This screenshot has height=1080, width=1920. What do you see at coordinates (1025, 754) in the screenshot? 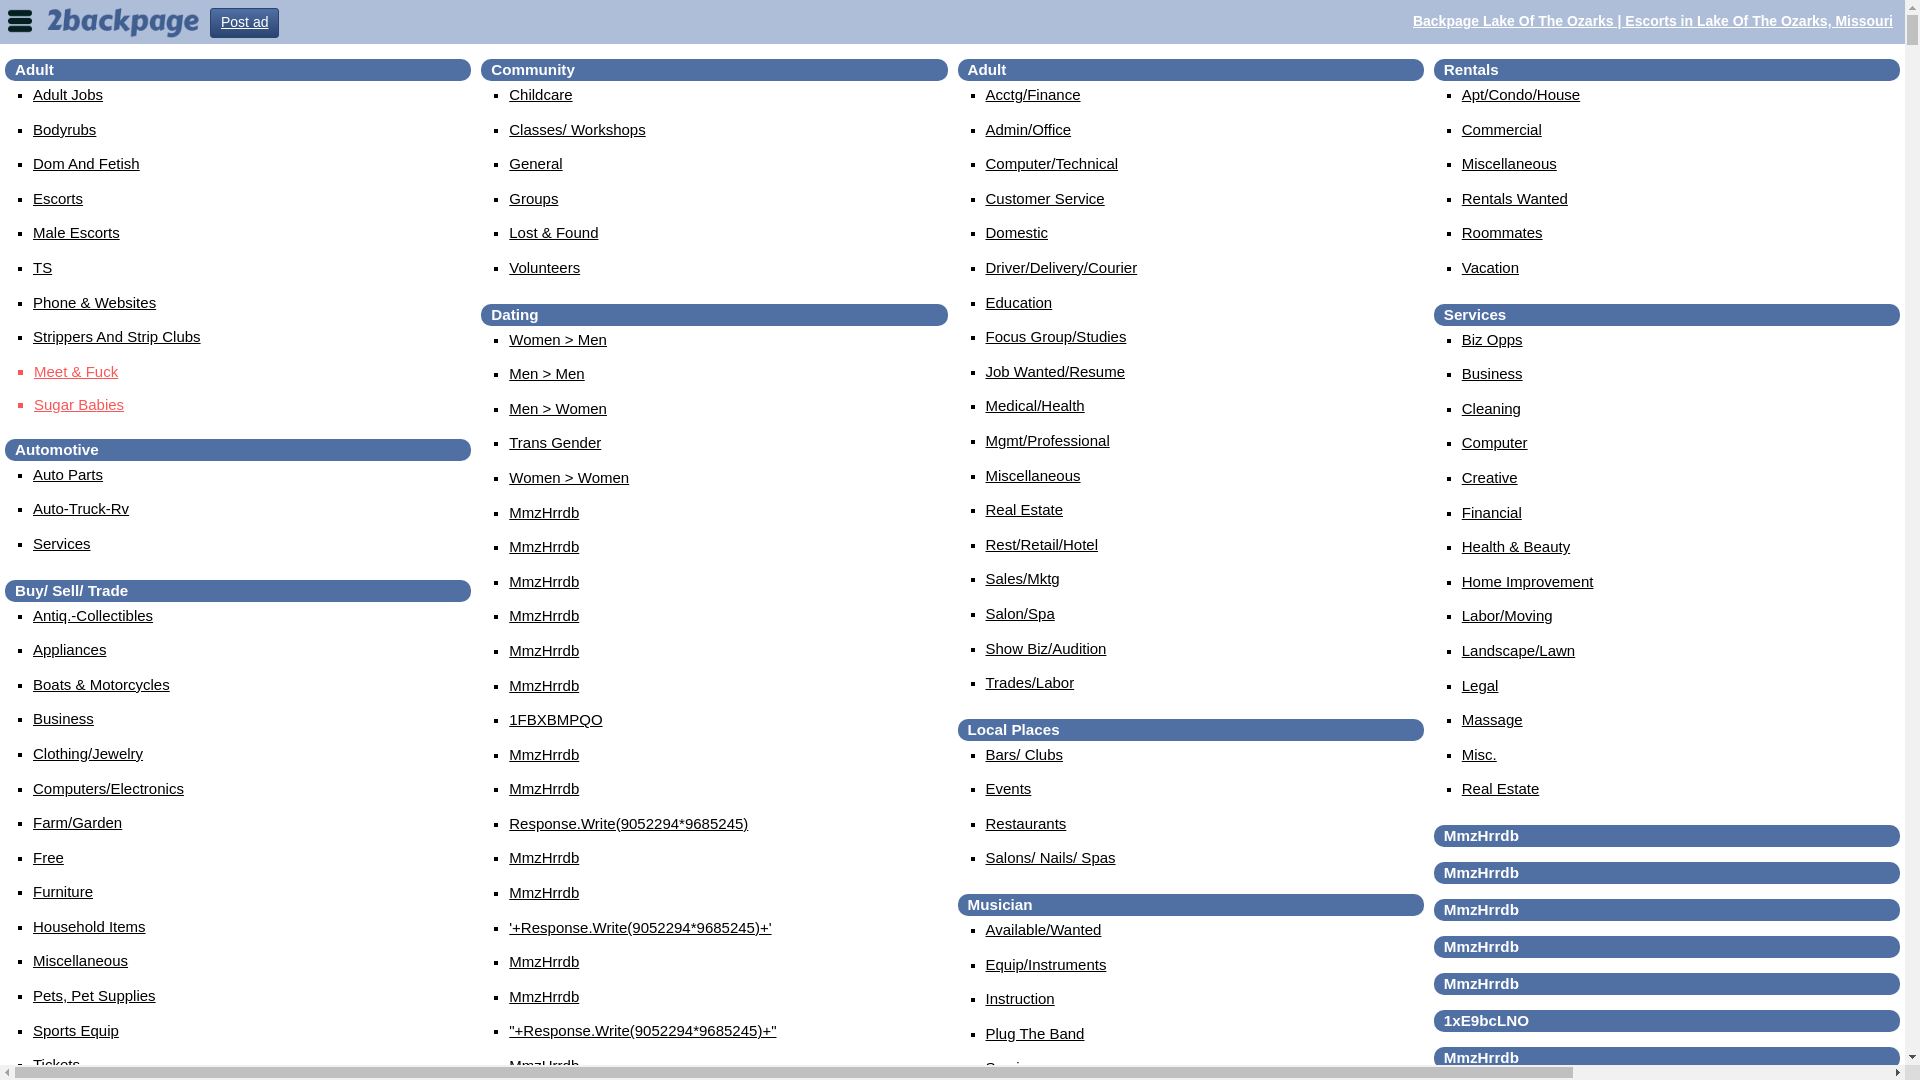
I see `Bars/ Clubs` at bounding box center [1025, 754].